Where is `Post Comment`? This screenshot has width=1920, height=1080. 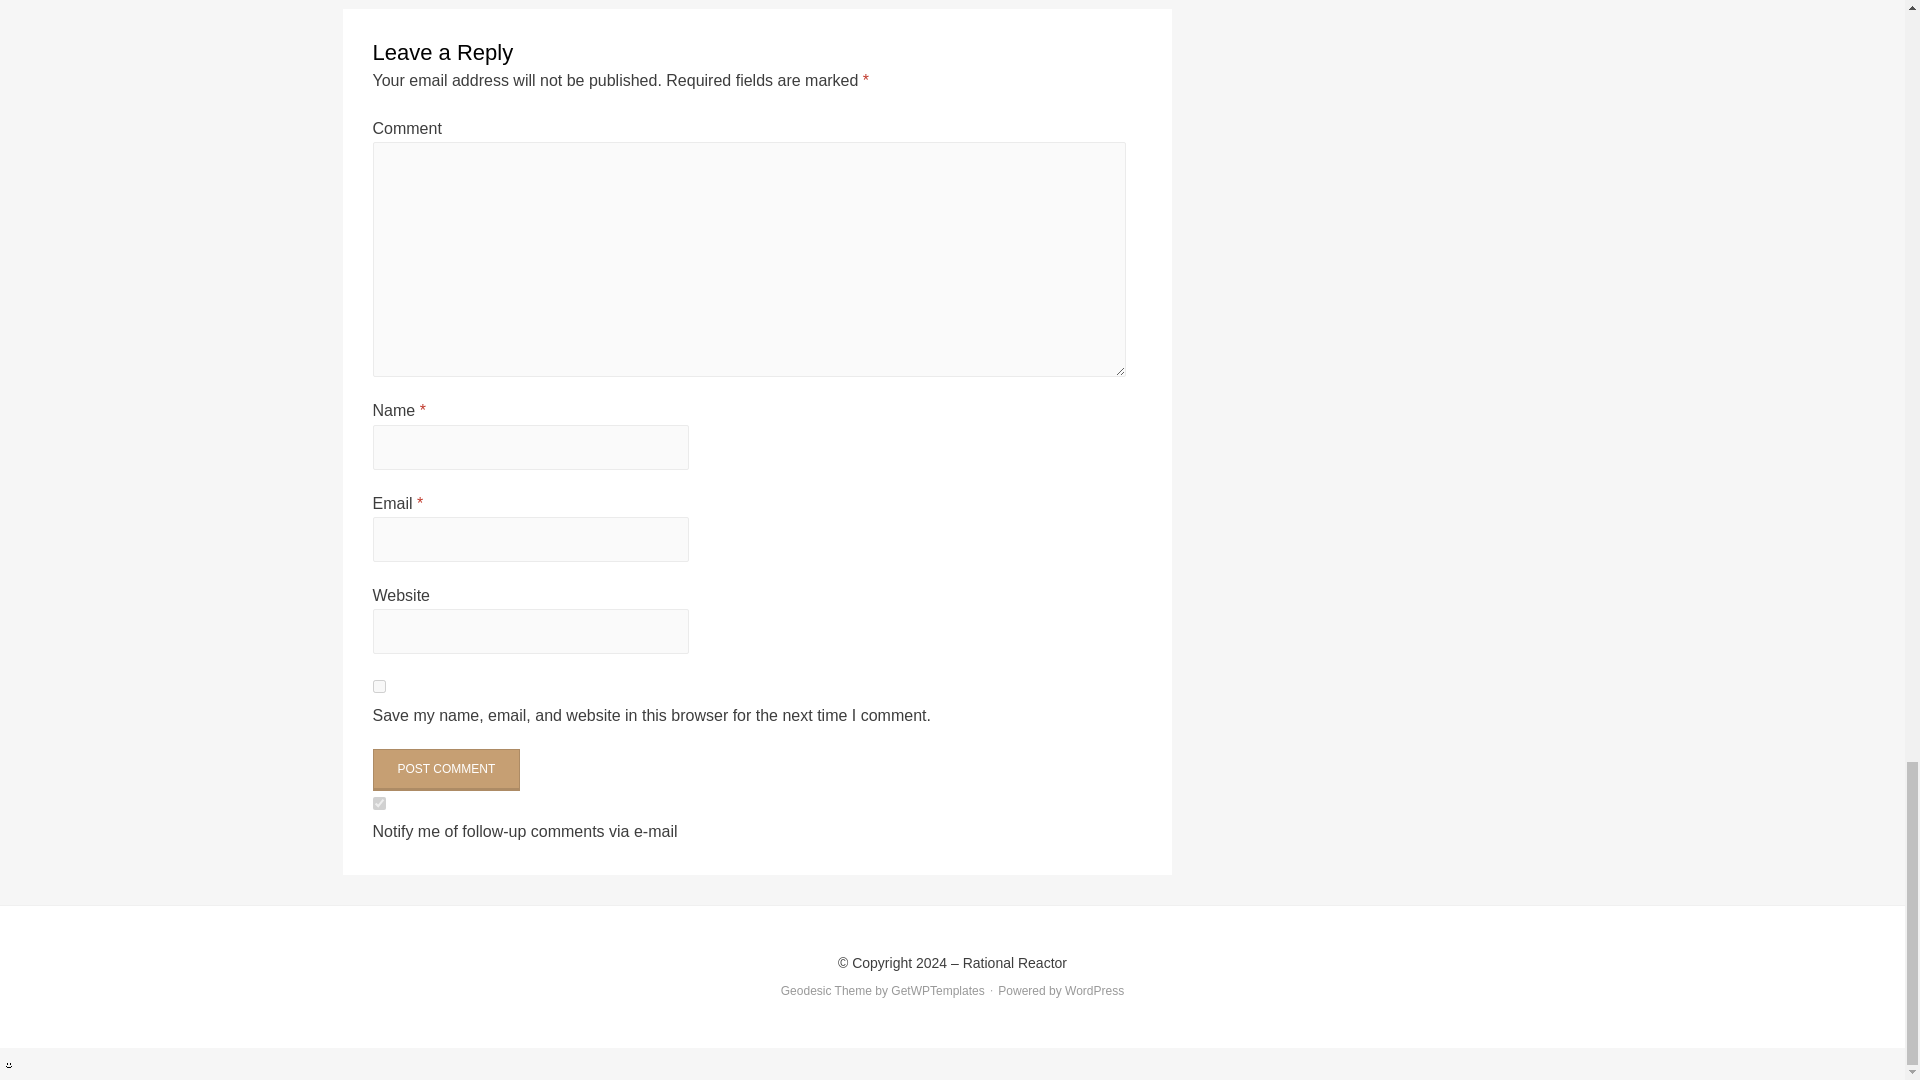
Post Comment is located at coordinates (446, 770).